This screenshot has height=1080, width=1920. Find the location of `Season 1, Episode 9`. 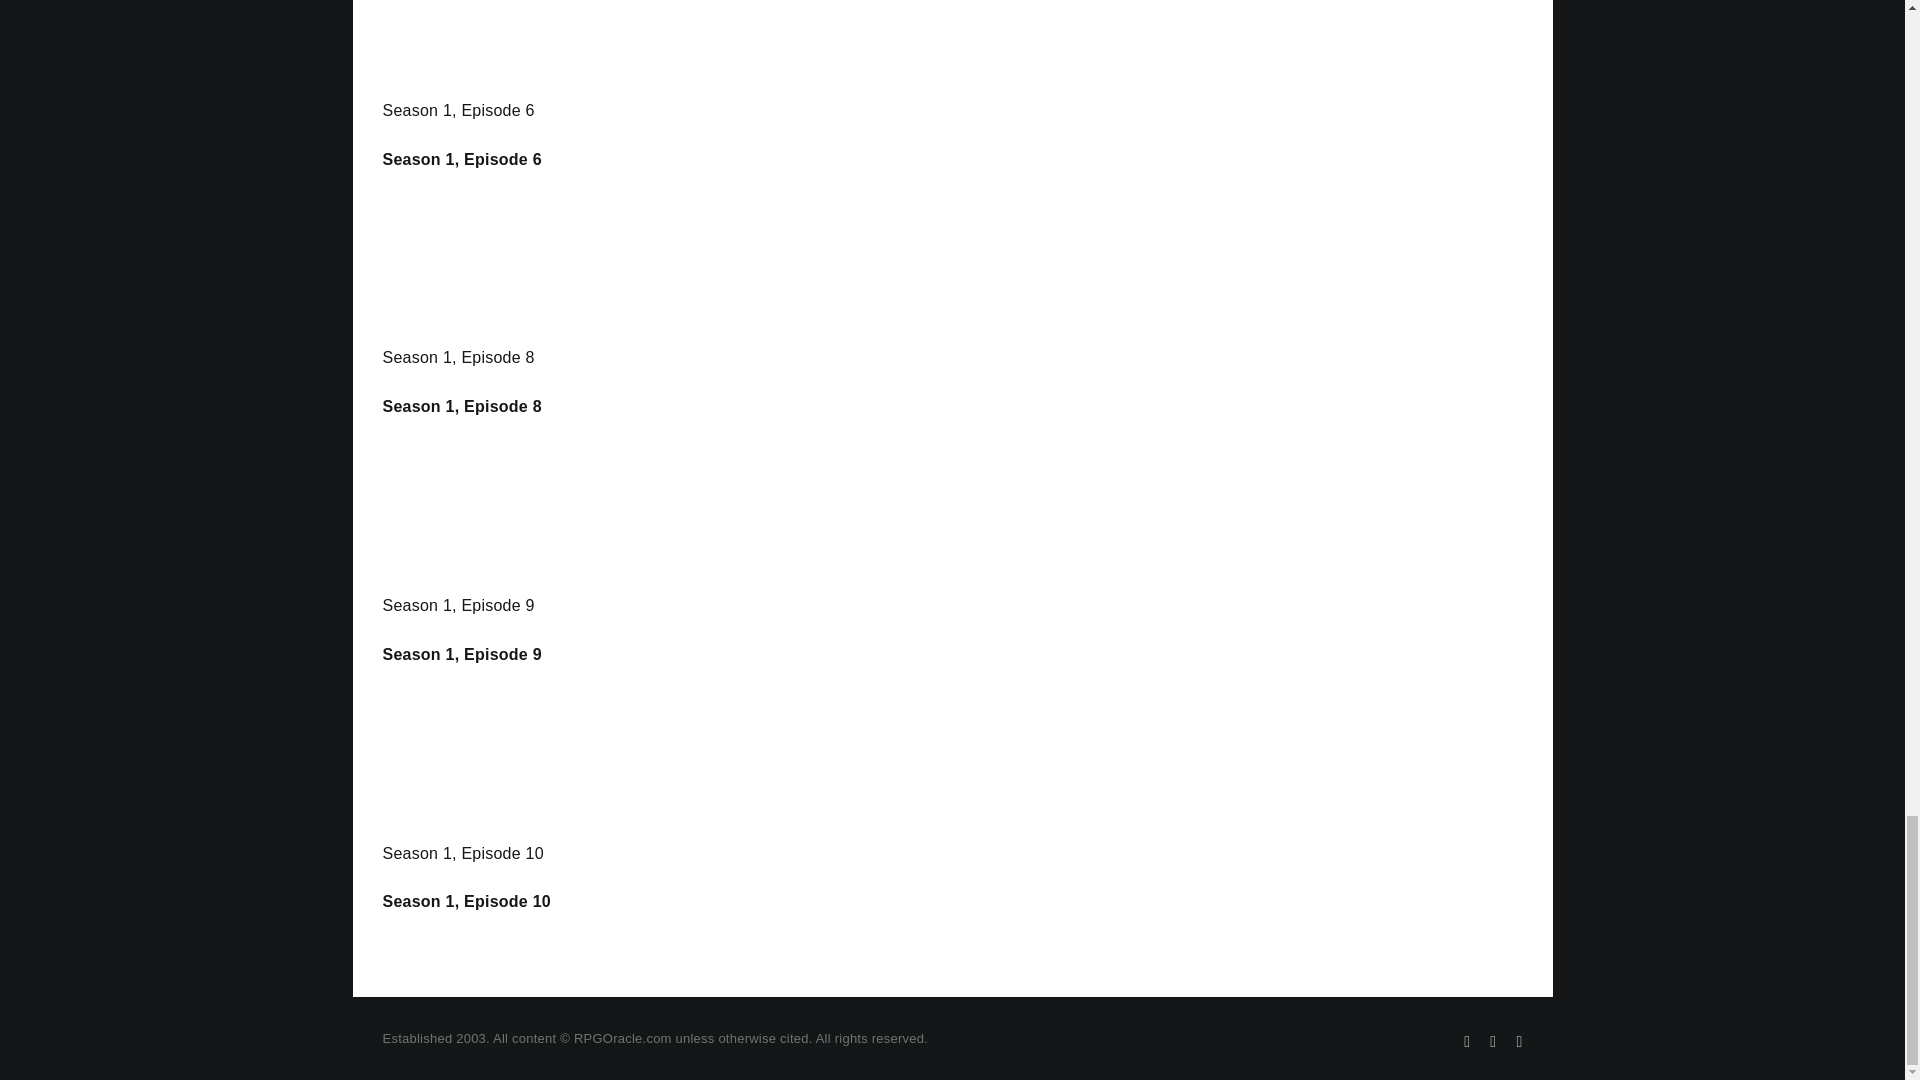

Season 1, Episode 9 is located at coordinates (462, 654).